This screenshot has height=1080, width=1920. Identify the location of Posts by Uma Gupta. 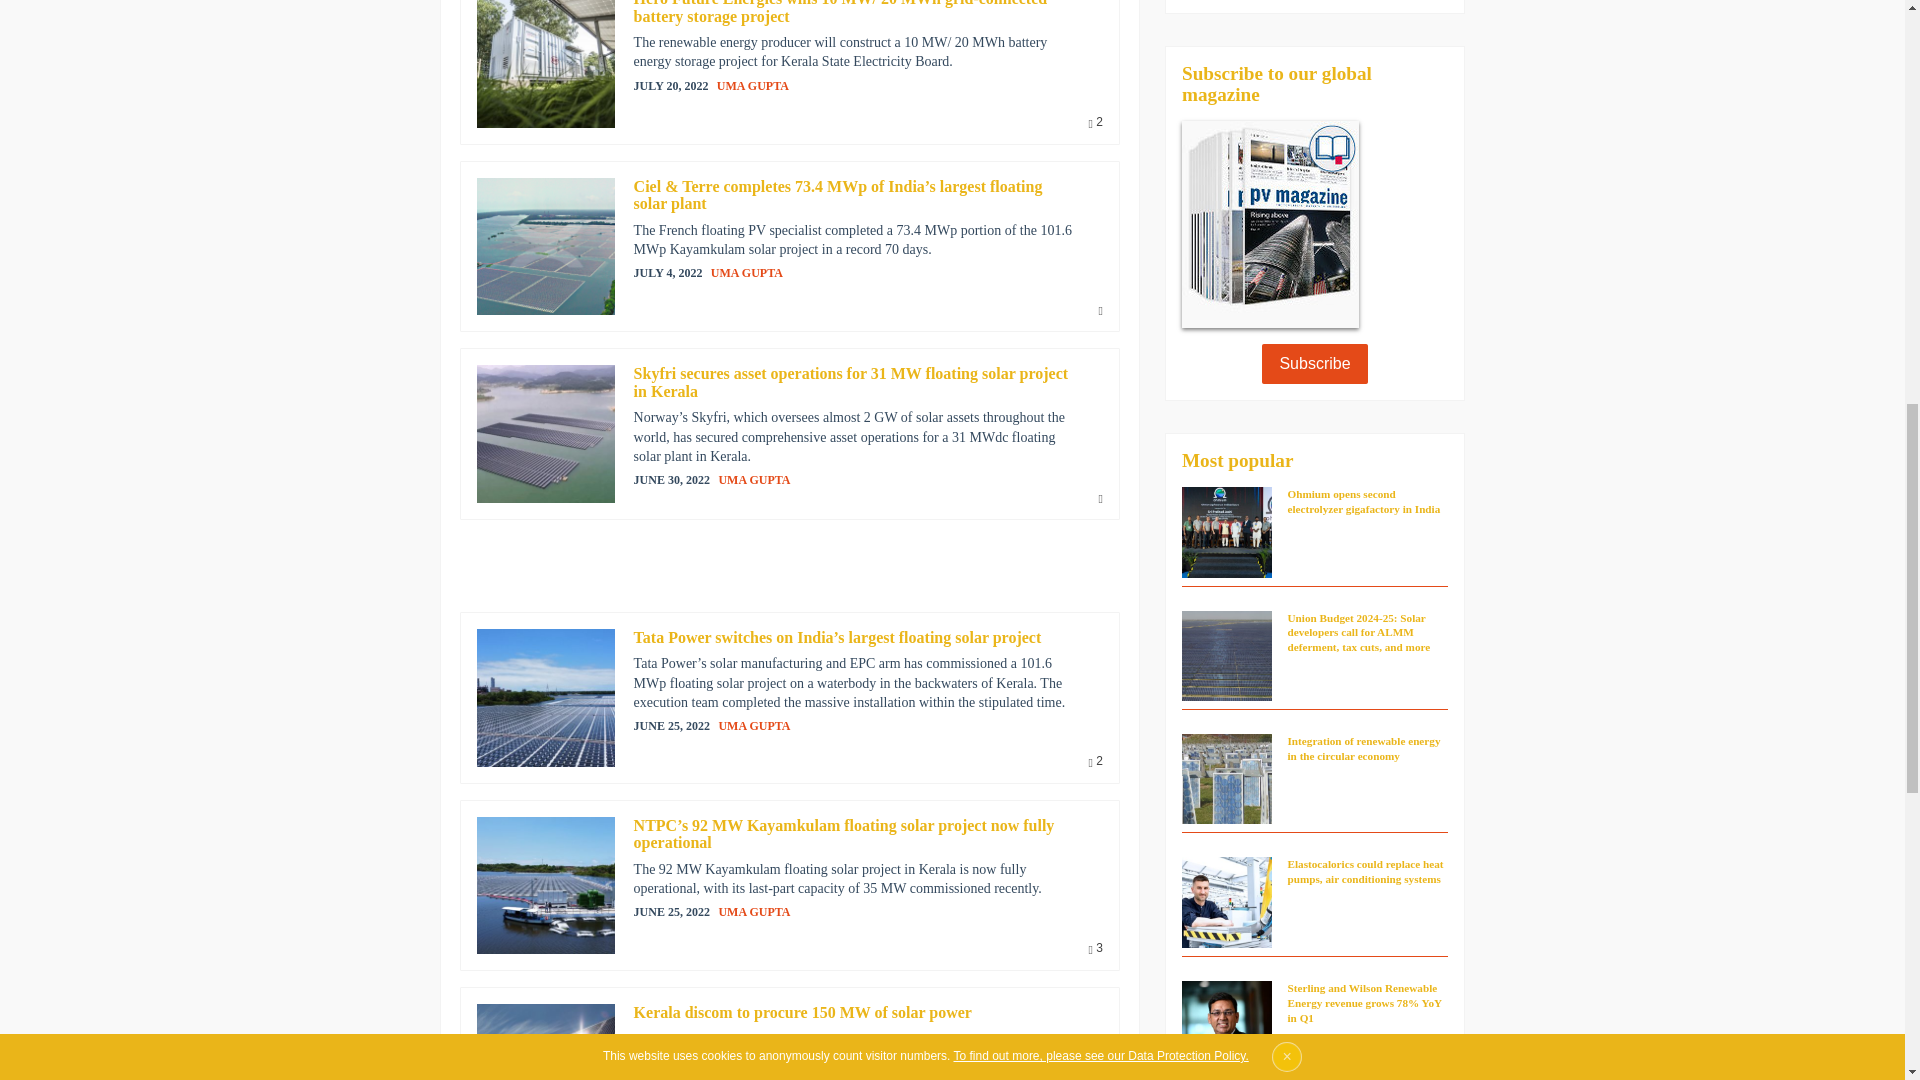
(752, 85).